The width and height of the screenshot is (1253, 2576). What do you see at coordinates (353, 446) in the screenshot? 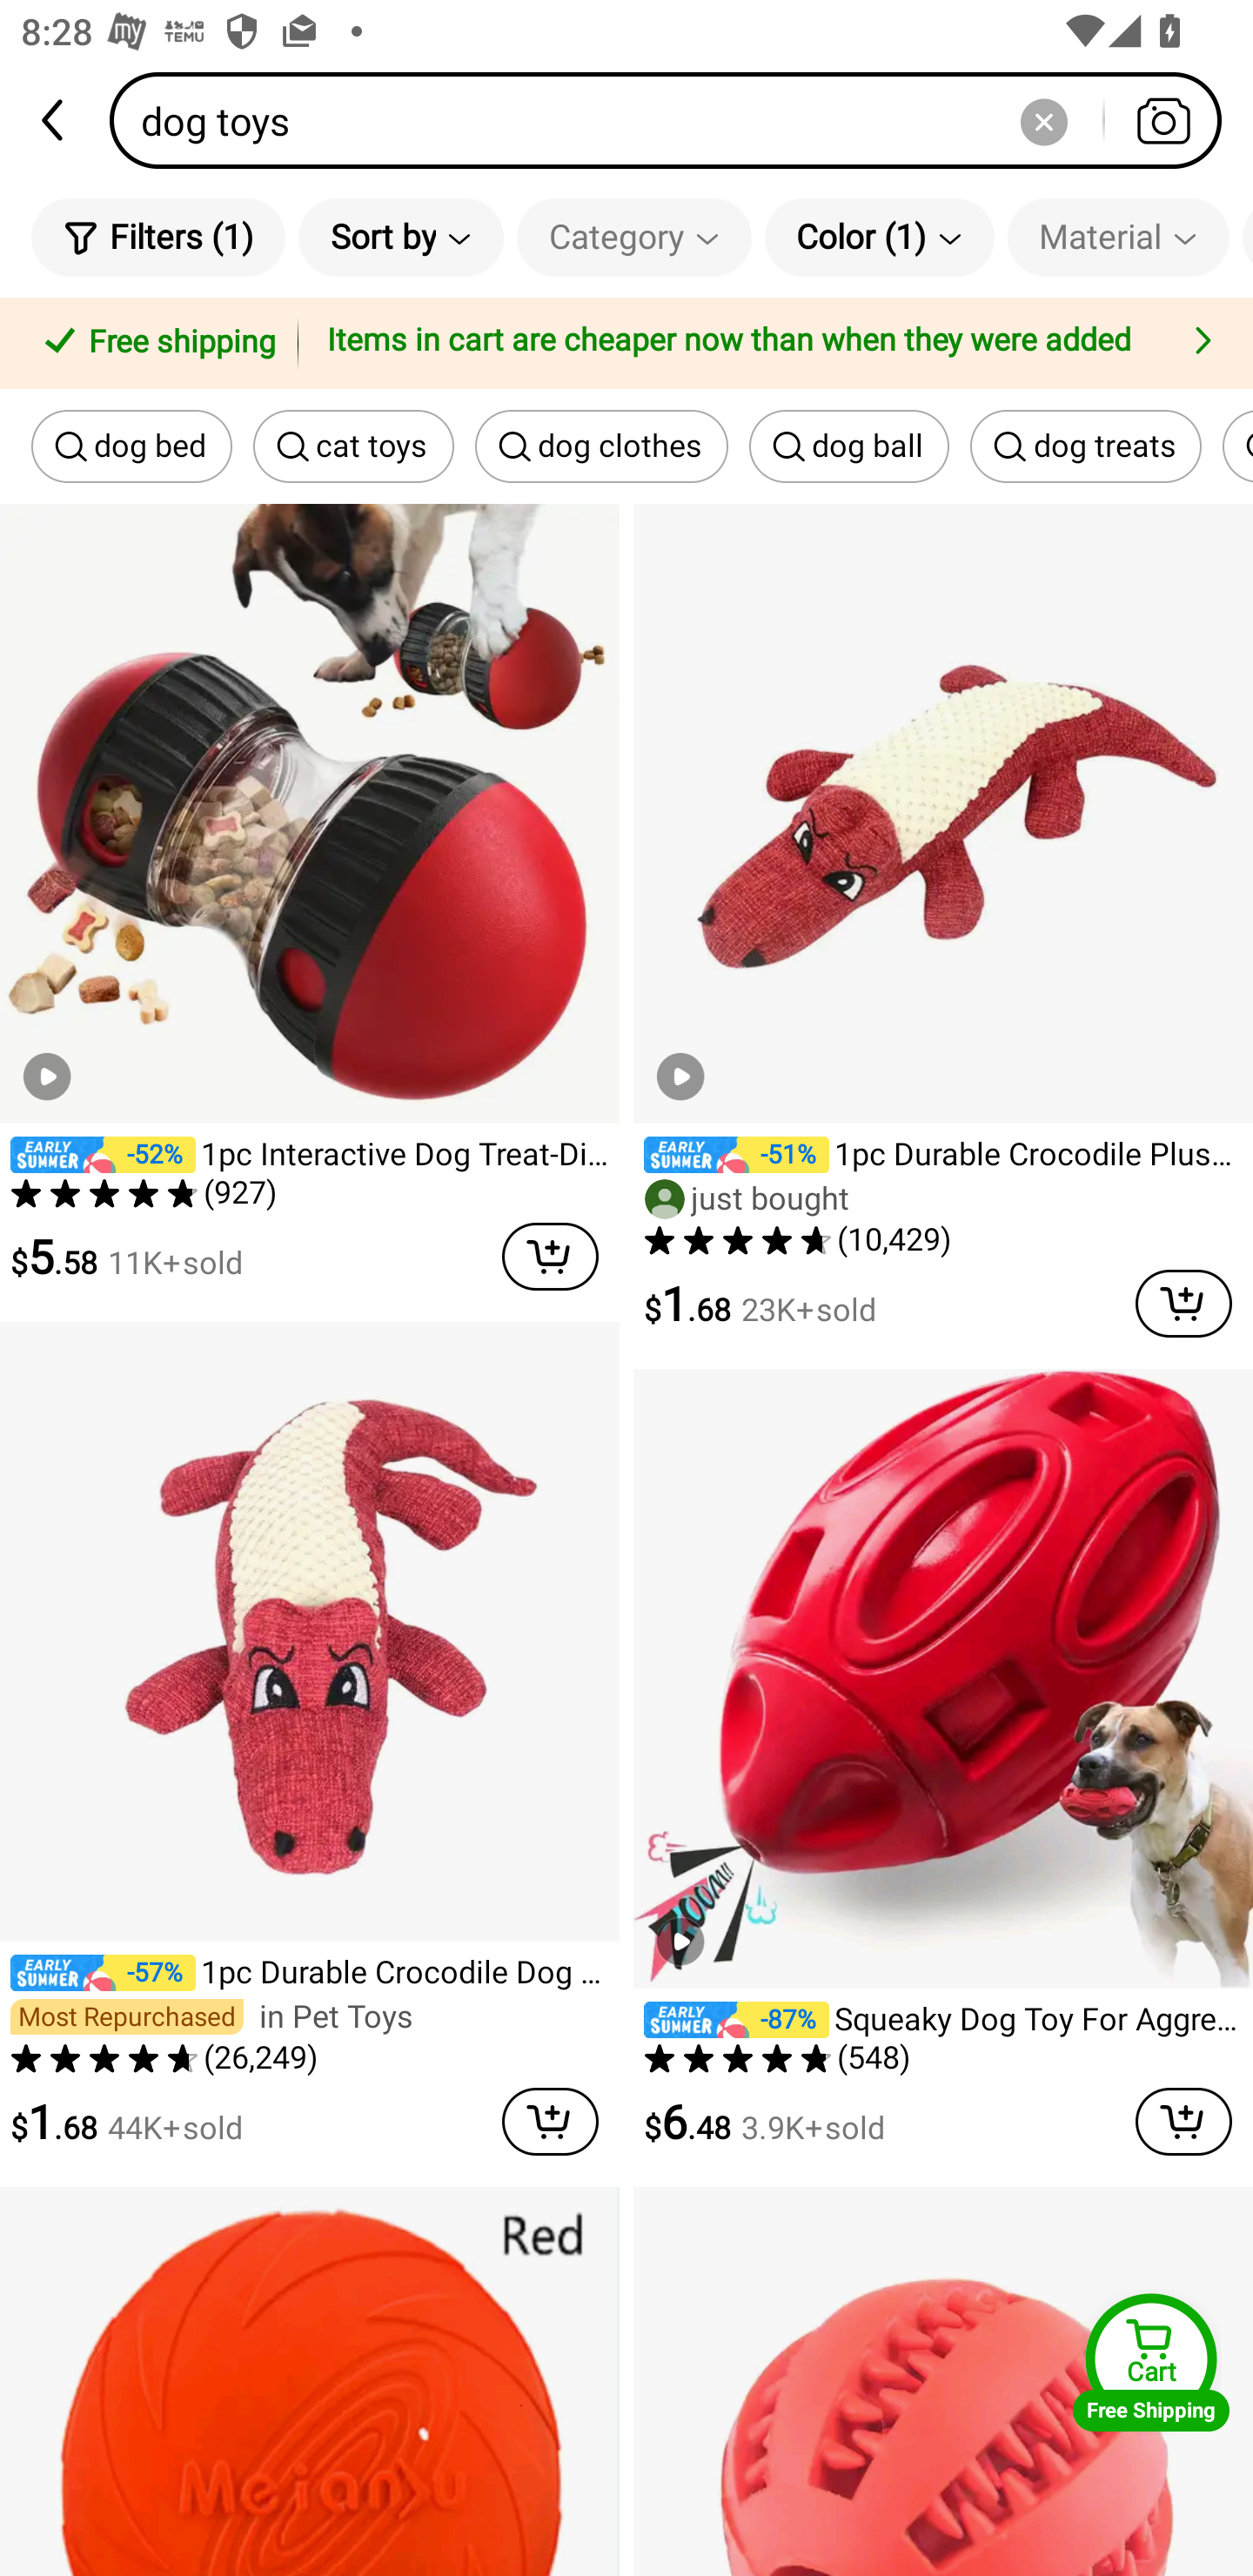
I see `cat toys` at bounding box center [353, 446].